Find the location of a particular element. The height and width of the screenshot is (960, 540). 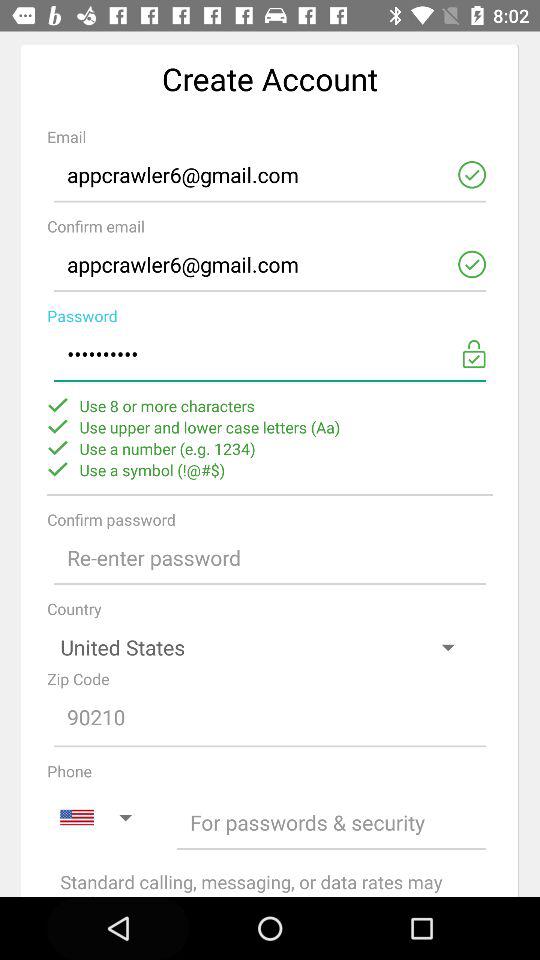

enter zip code is located at coordinates (270, 718).